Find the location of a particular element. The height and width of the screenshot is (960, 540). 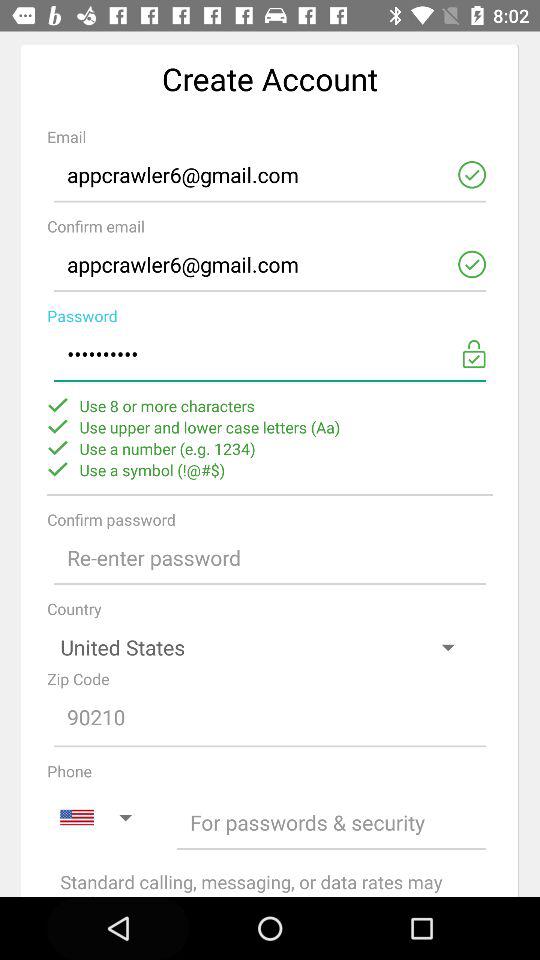

enter zip code is located at coordinates (270, 718).